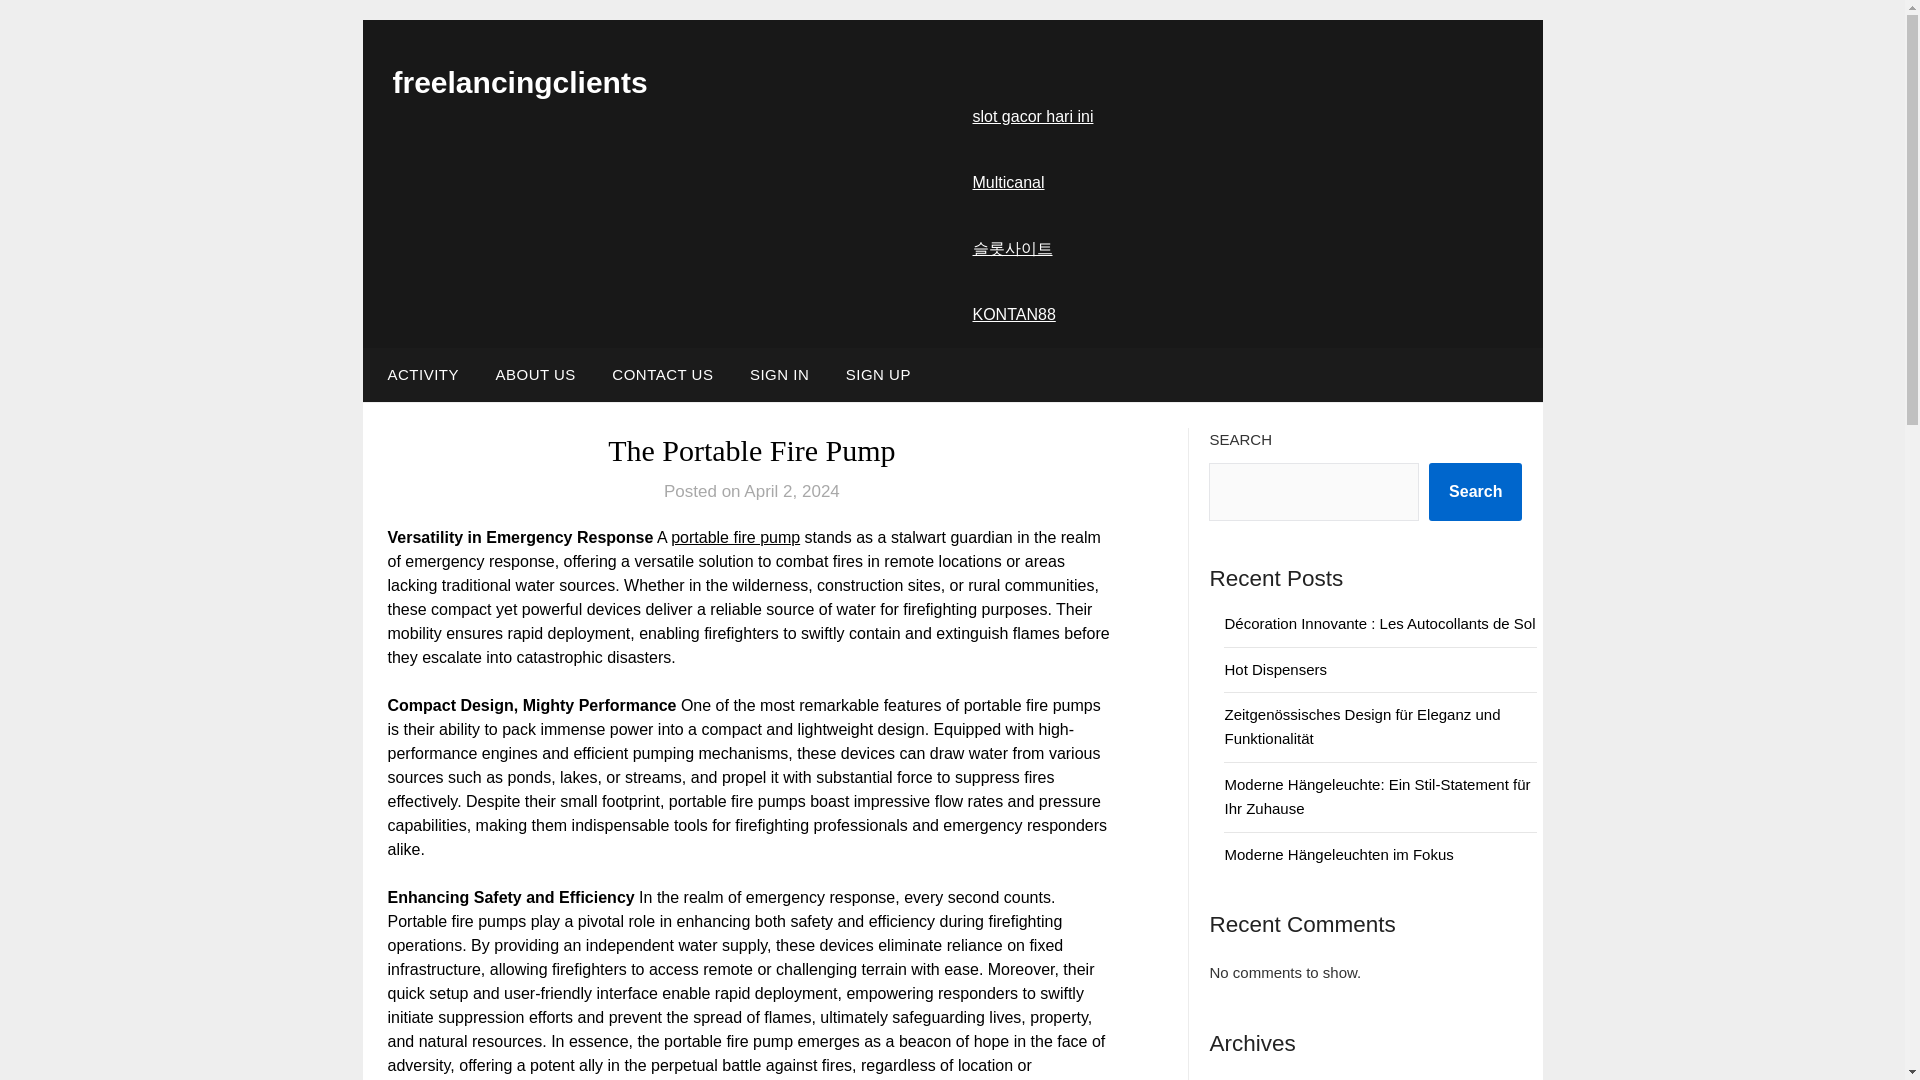  Describe the element at coordinates (779, 374) in the screenshot. I see `SIGN IN` at that location.